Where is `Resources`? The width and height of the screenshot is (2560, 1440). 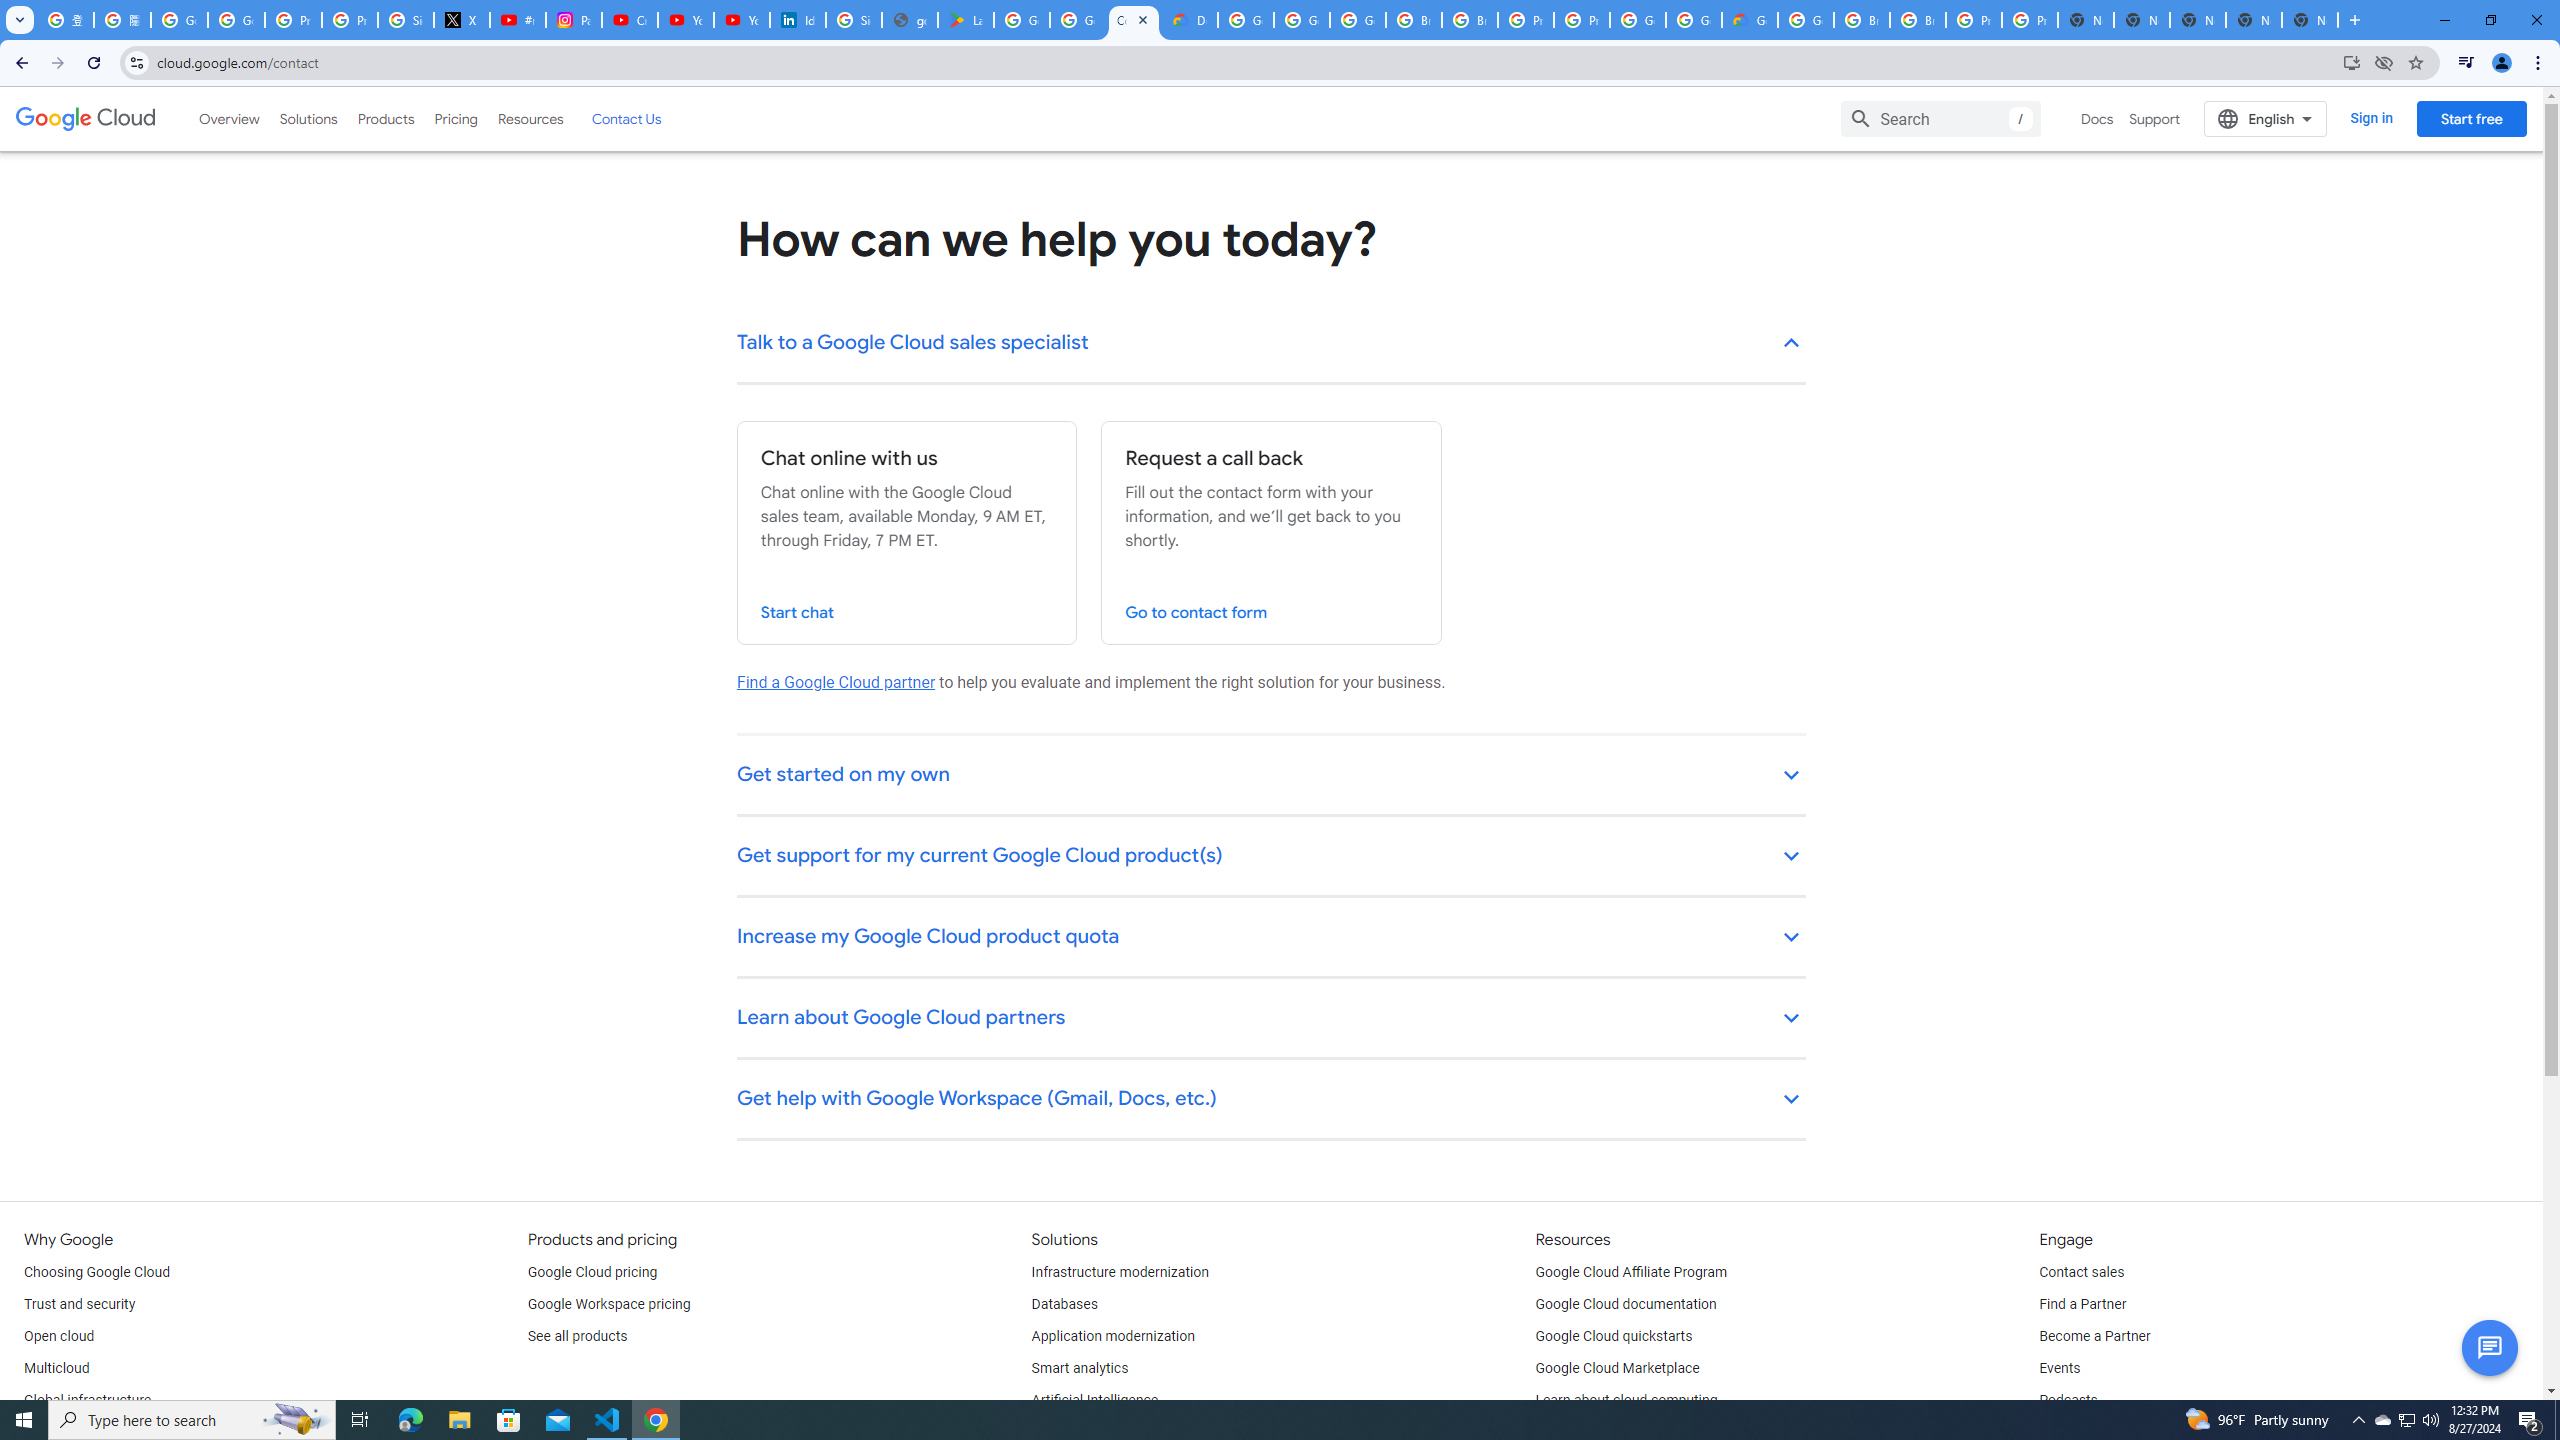 Resources is located at coordinates (530, 118).